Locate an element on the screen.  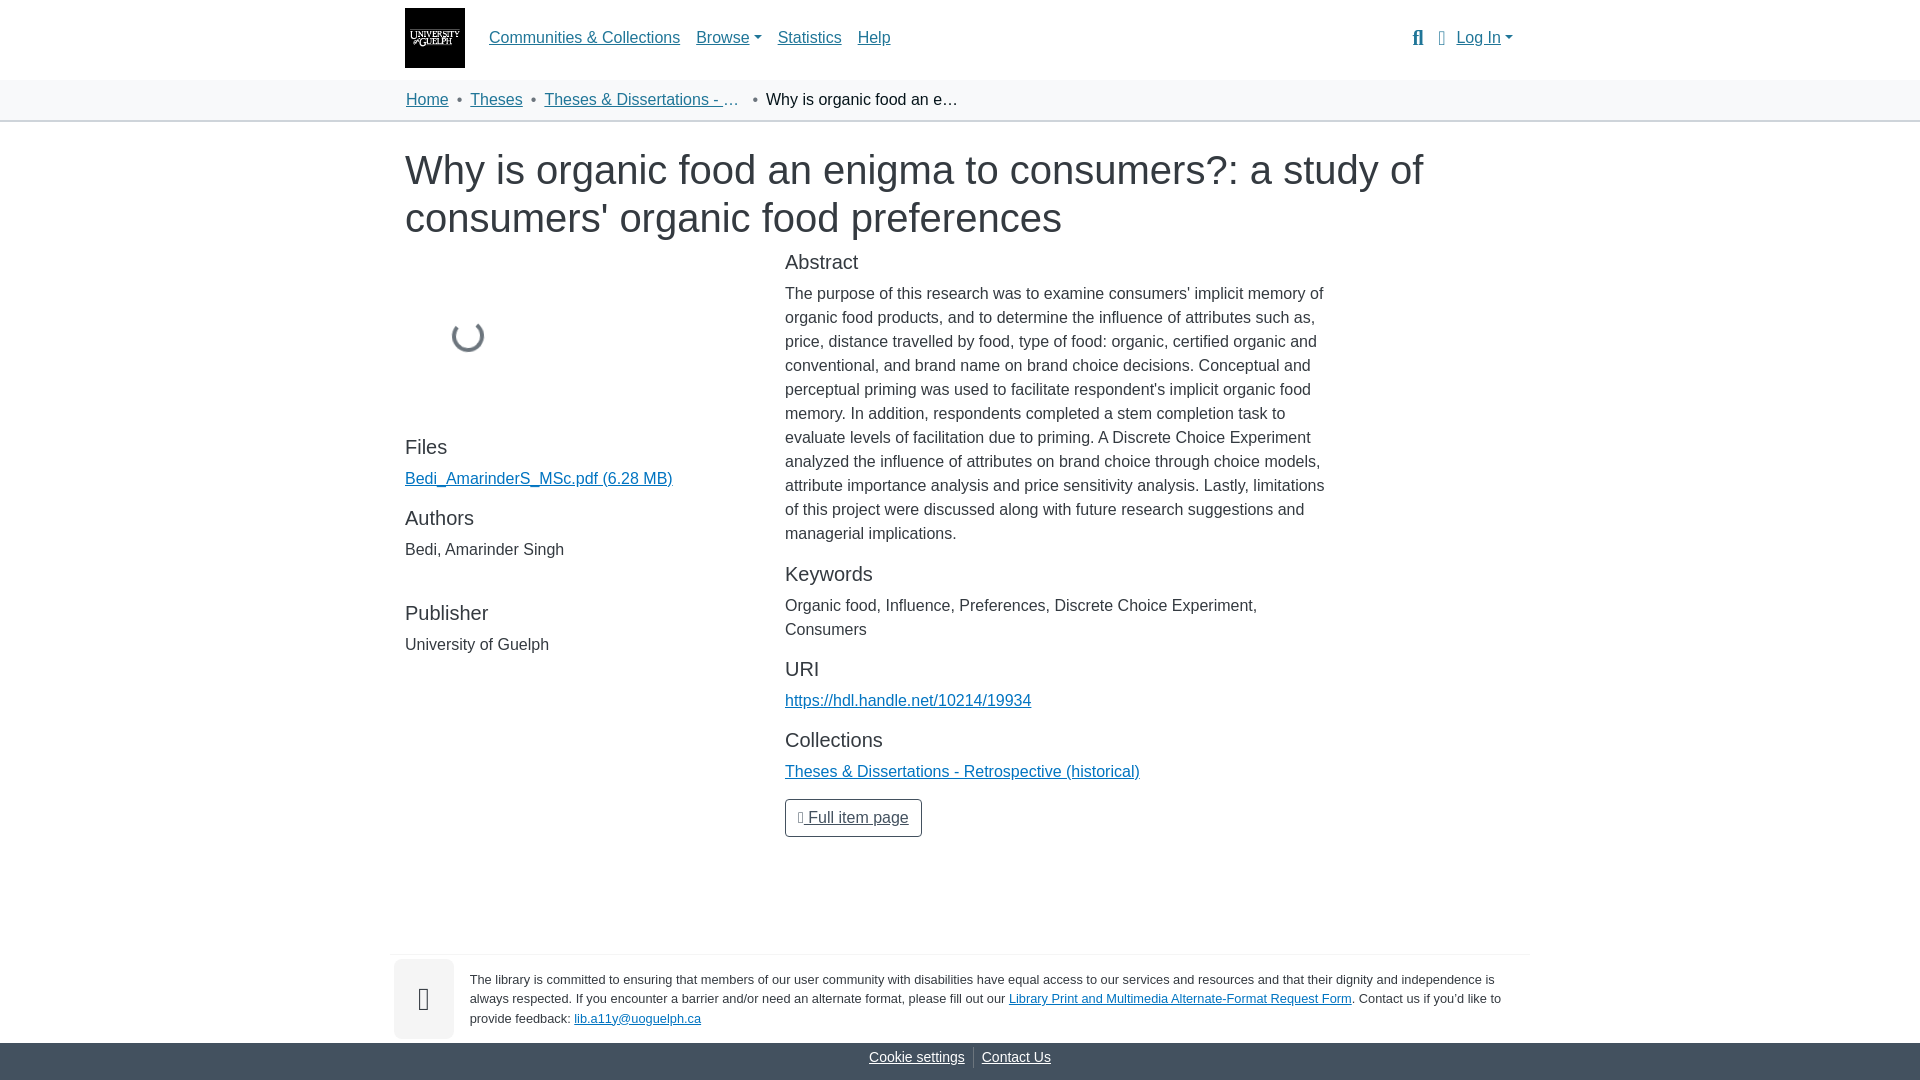
Language switch is located at coordinates (1440, 37).